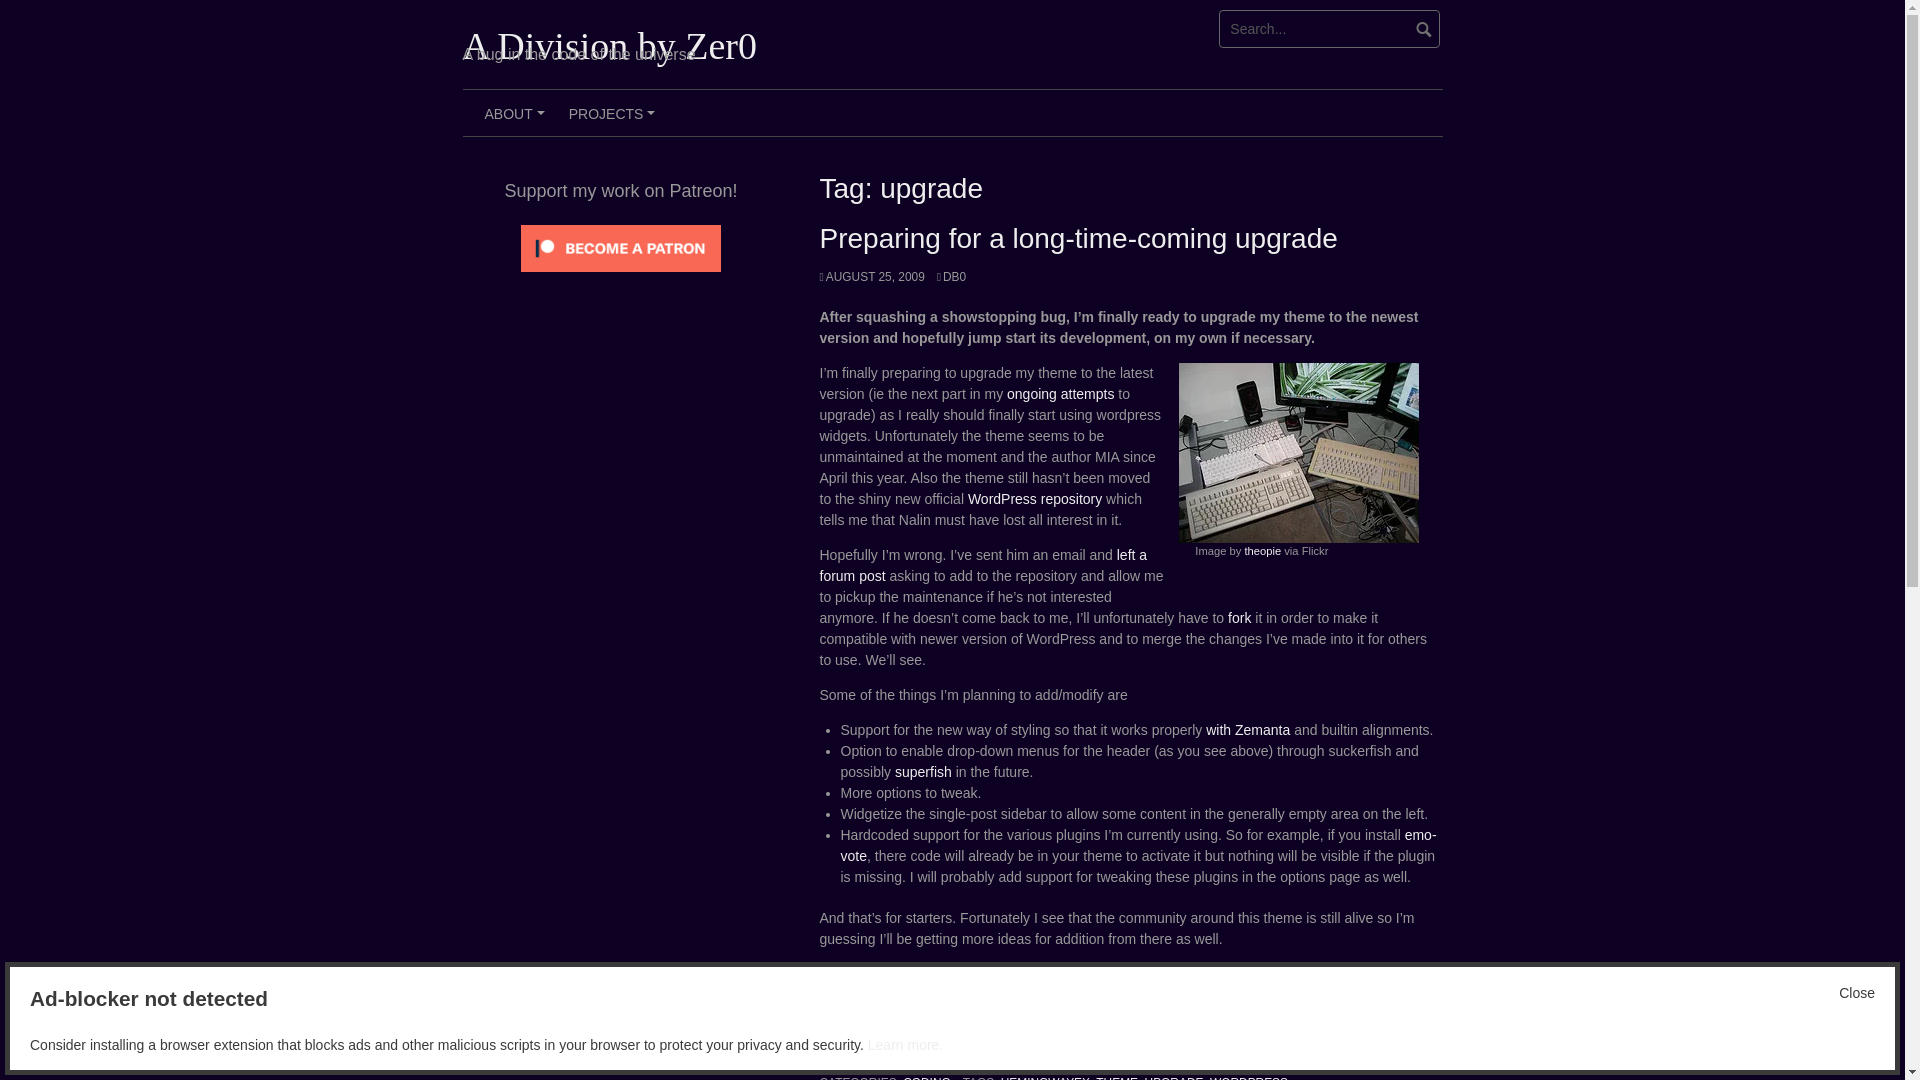 This screenshot has height=1080, width=1920. Describe the element at coordinates (923, 771) in the screenshot. I see `superfish` at that location.